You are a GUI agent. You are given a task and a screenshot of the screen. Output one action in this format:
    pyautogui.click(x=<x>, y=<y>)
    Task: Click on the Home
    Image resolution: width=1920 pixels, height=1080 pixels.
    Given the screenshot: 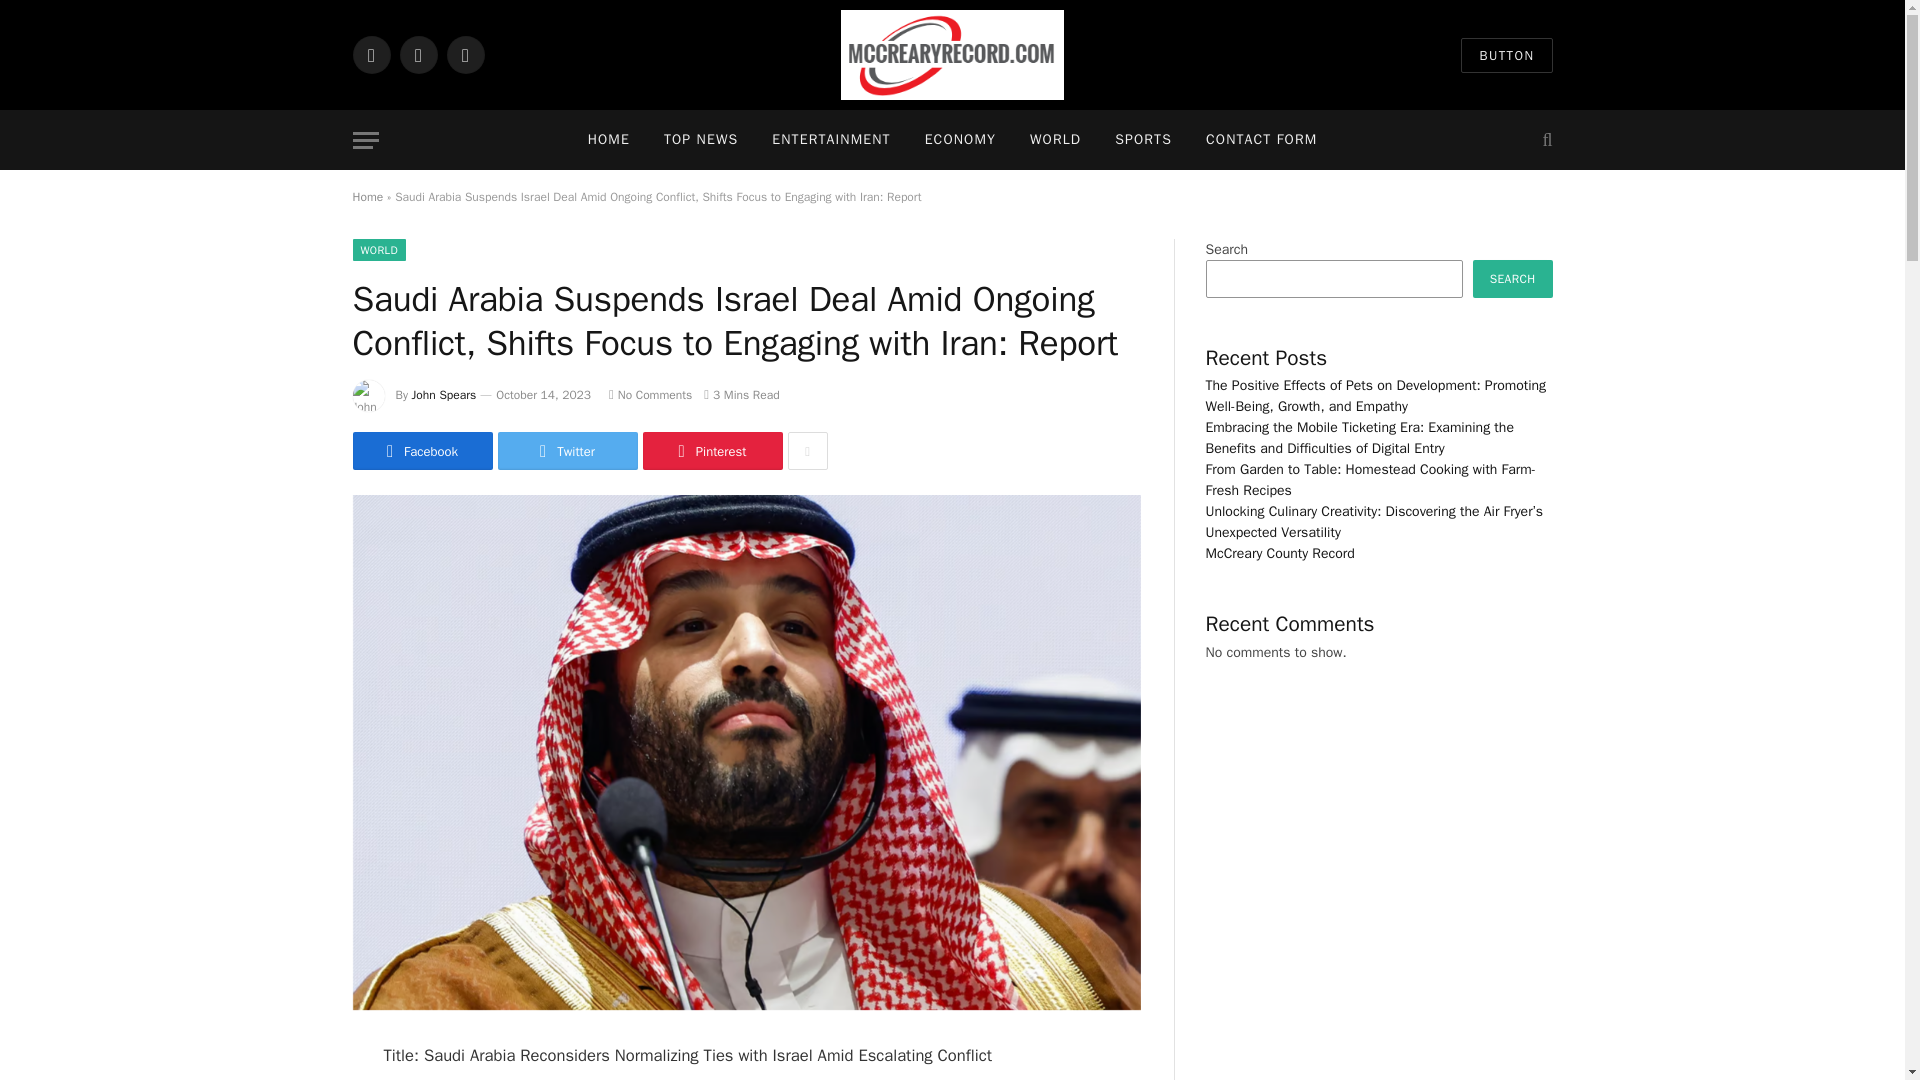 What is the action you would take?
    pyautogui.click(x=366, y=197)
    